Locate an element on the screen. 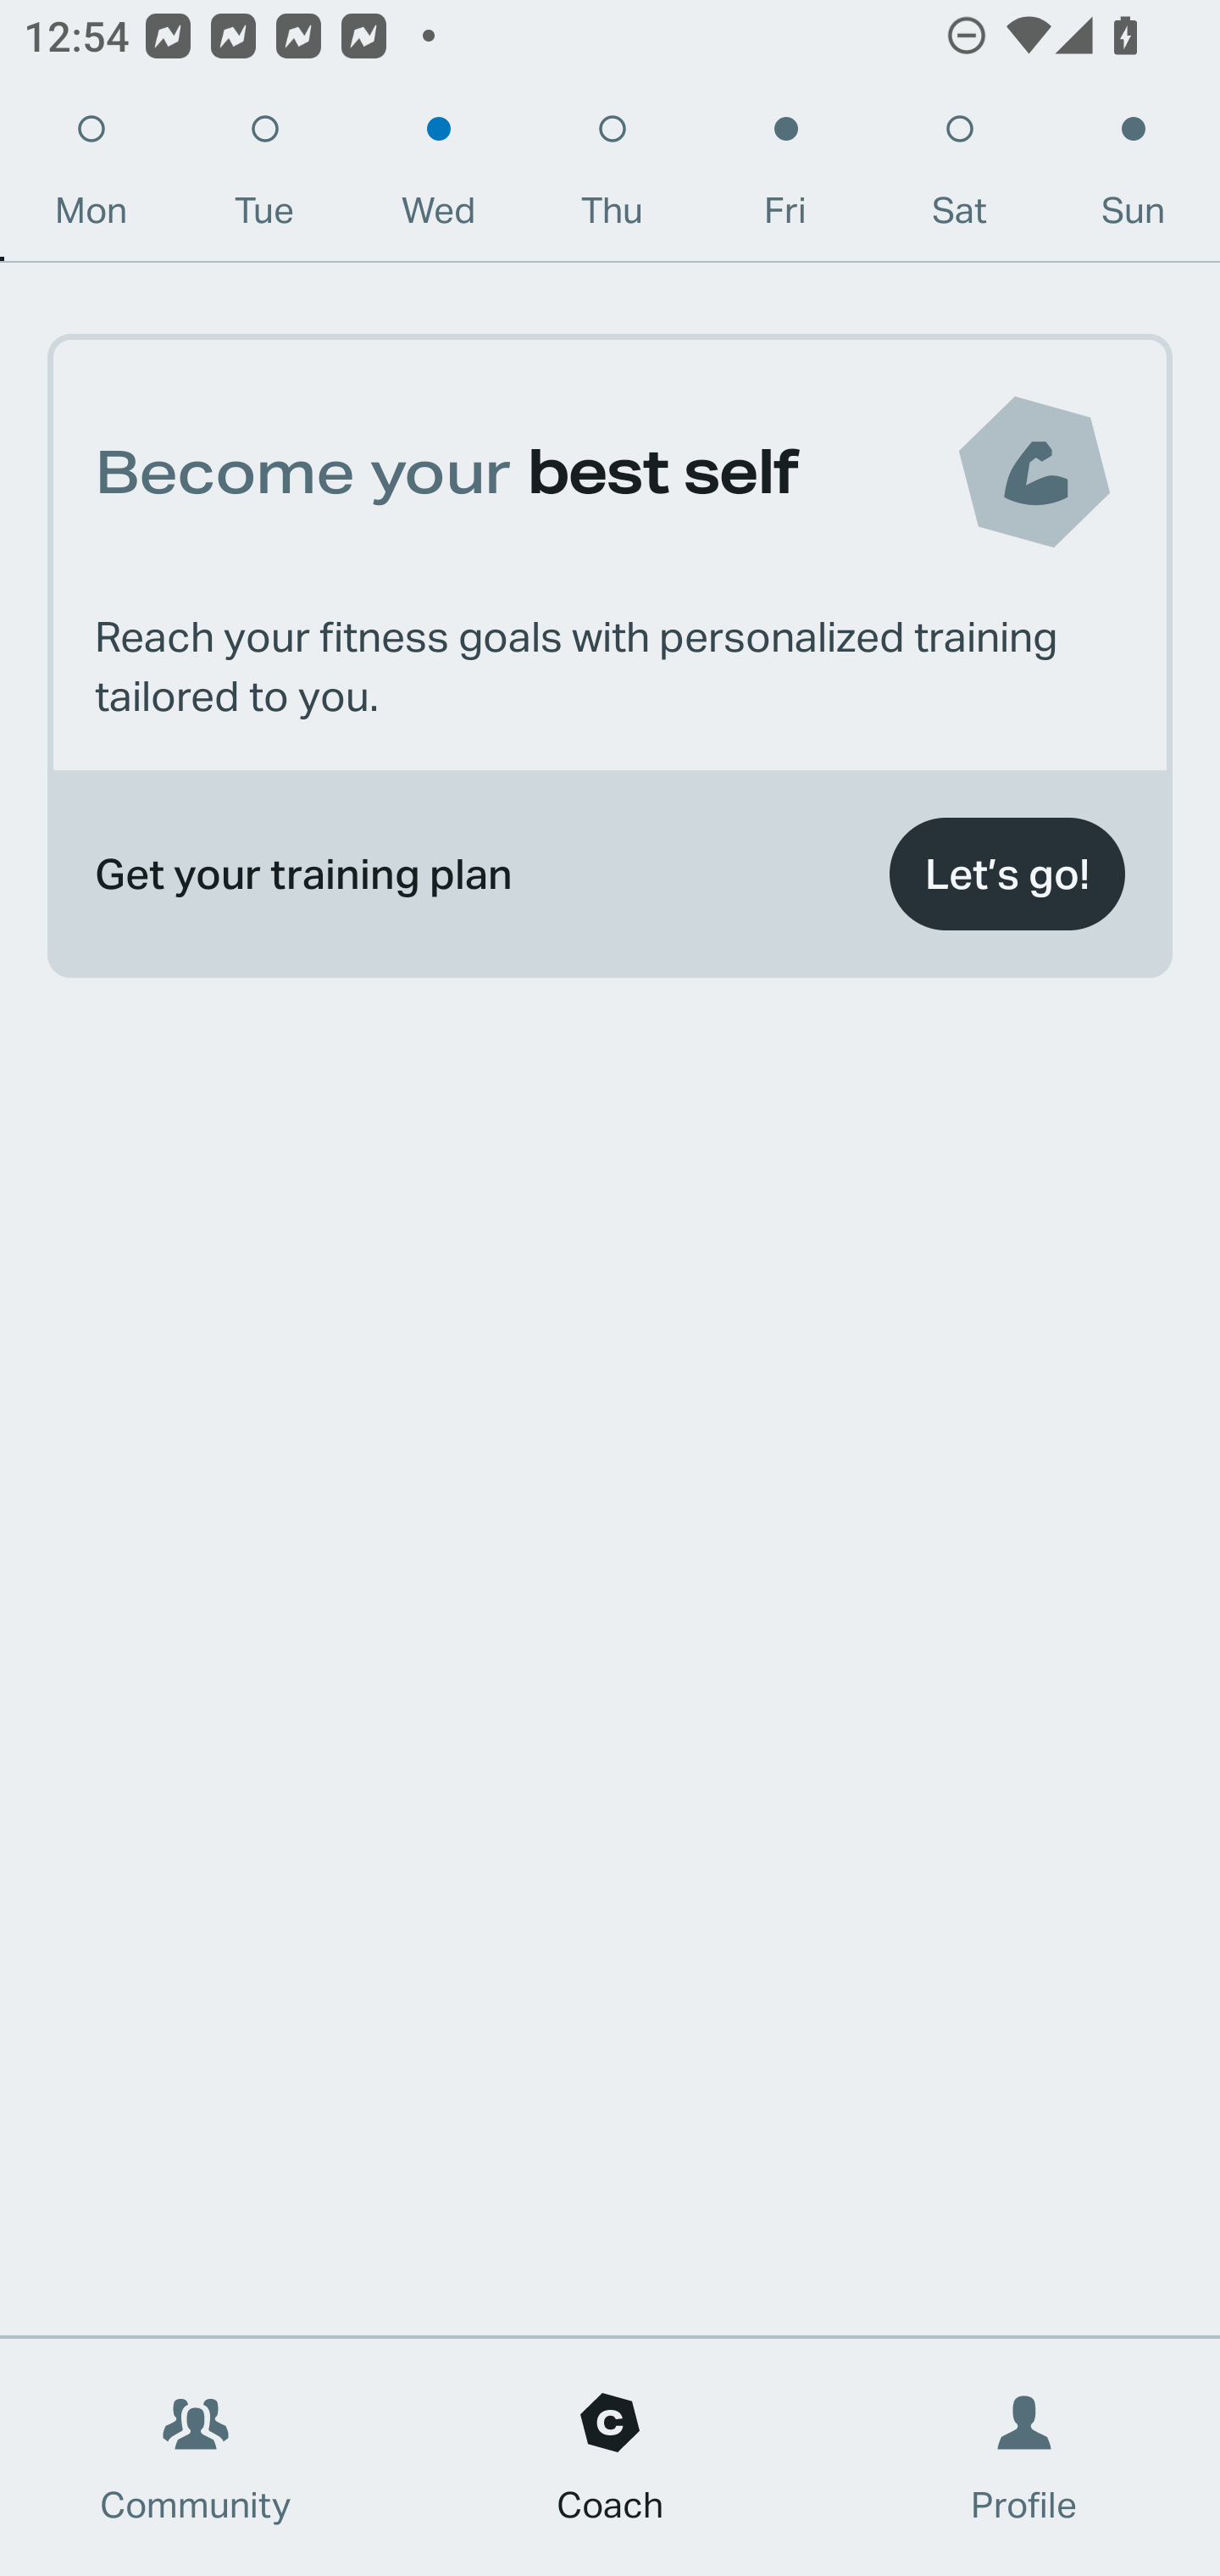 Image resolution: width=1220 pixels, height=2576 pixels. Community is located at coordinates (196, 2457).